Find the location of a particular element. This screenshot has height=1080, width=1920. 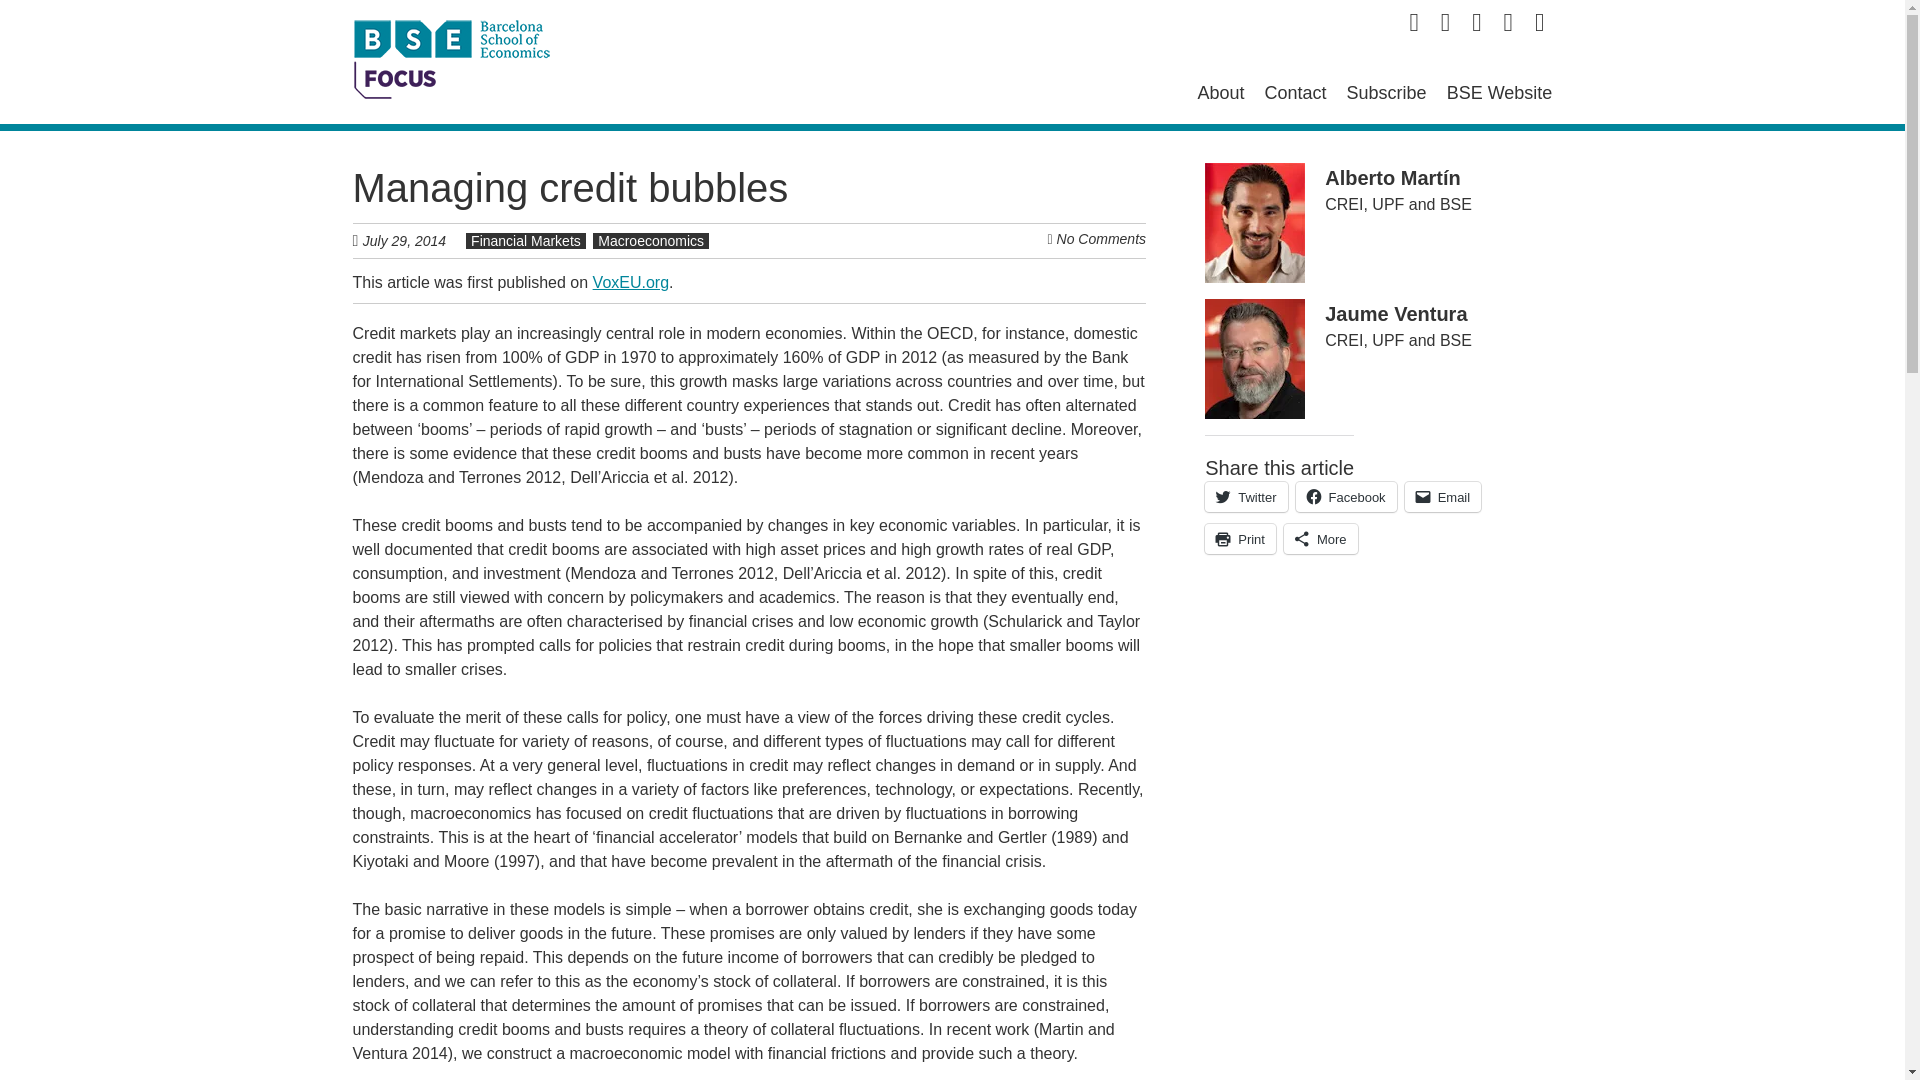

Macroeconomics is located at coordinates (650, 241).